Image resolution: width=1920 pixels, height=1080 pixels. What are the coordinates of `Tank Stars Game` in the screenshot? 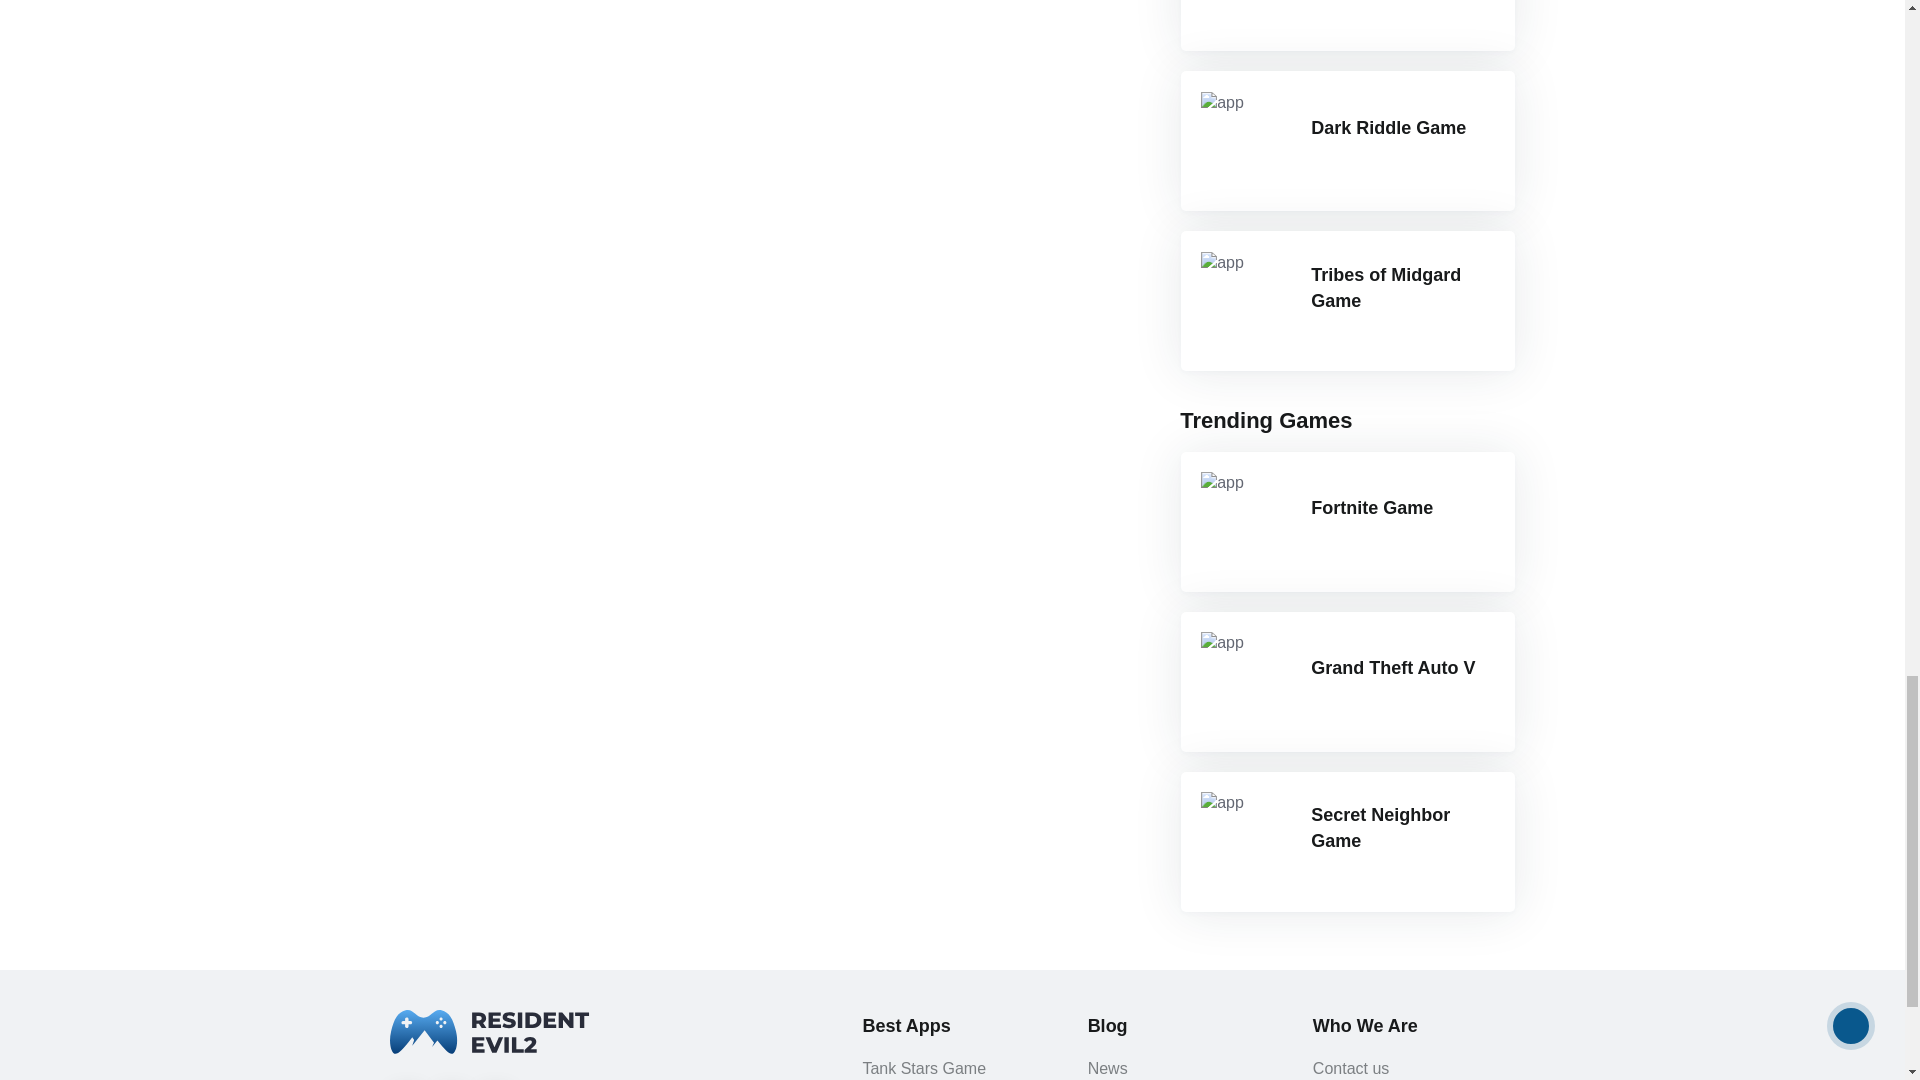 It's located at (1347, 25).